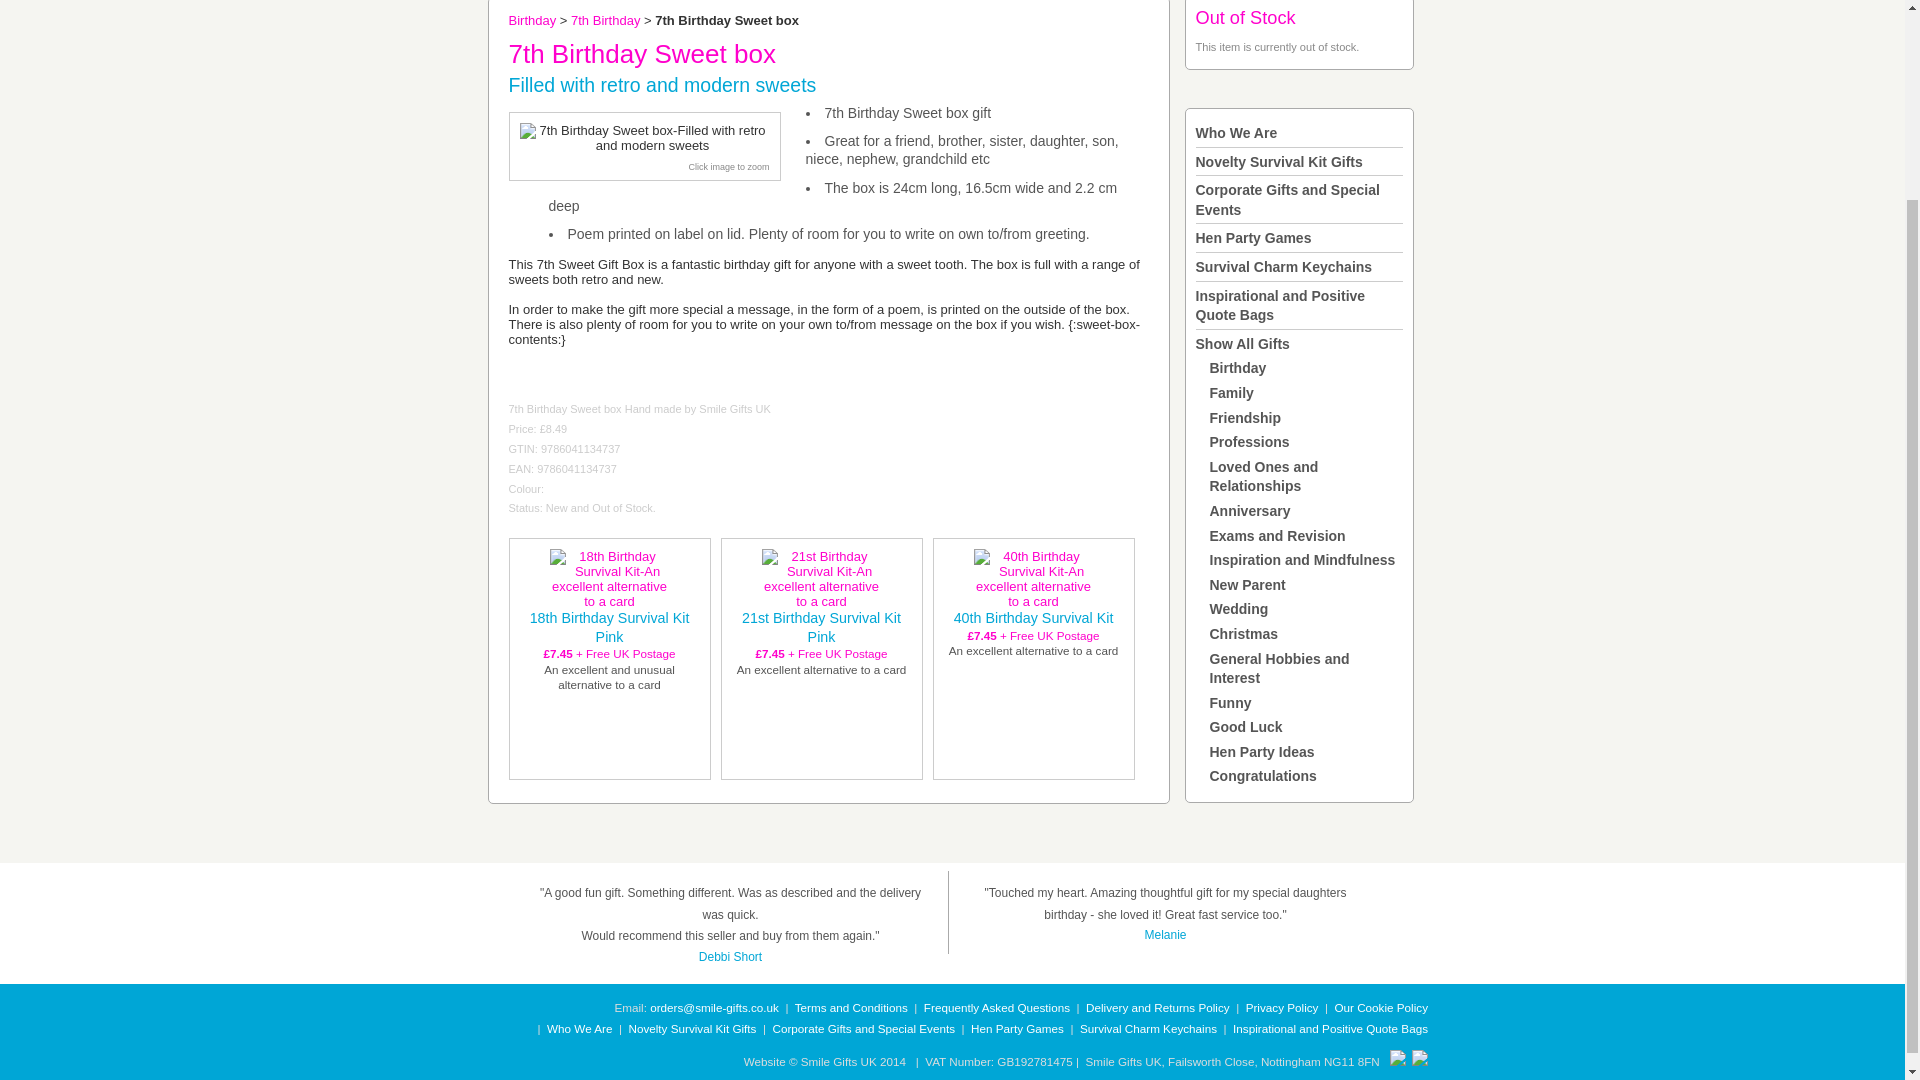 The image size is (1920, 1080). Describe the element at coordinates (1254, 238) in the screenshot. I see `Hen Party Games` at that location.